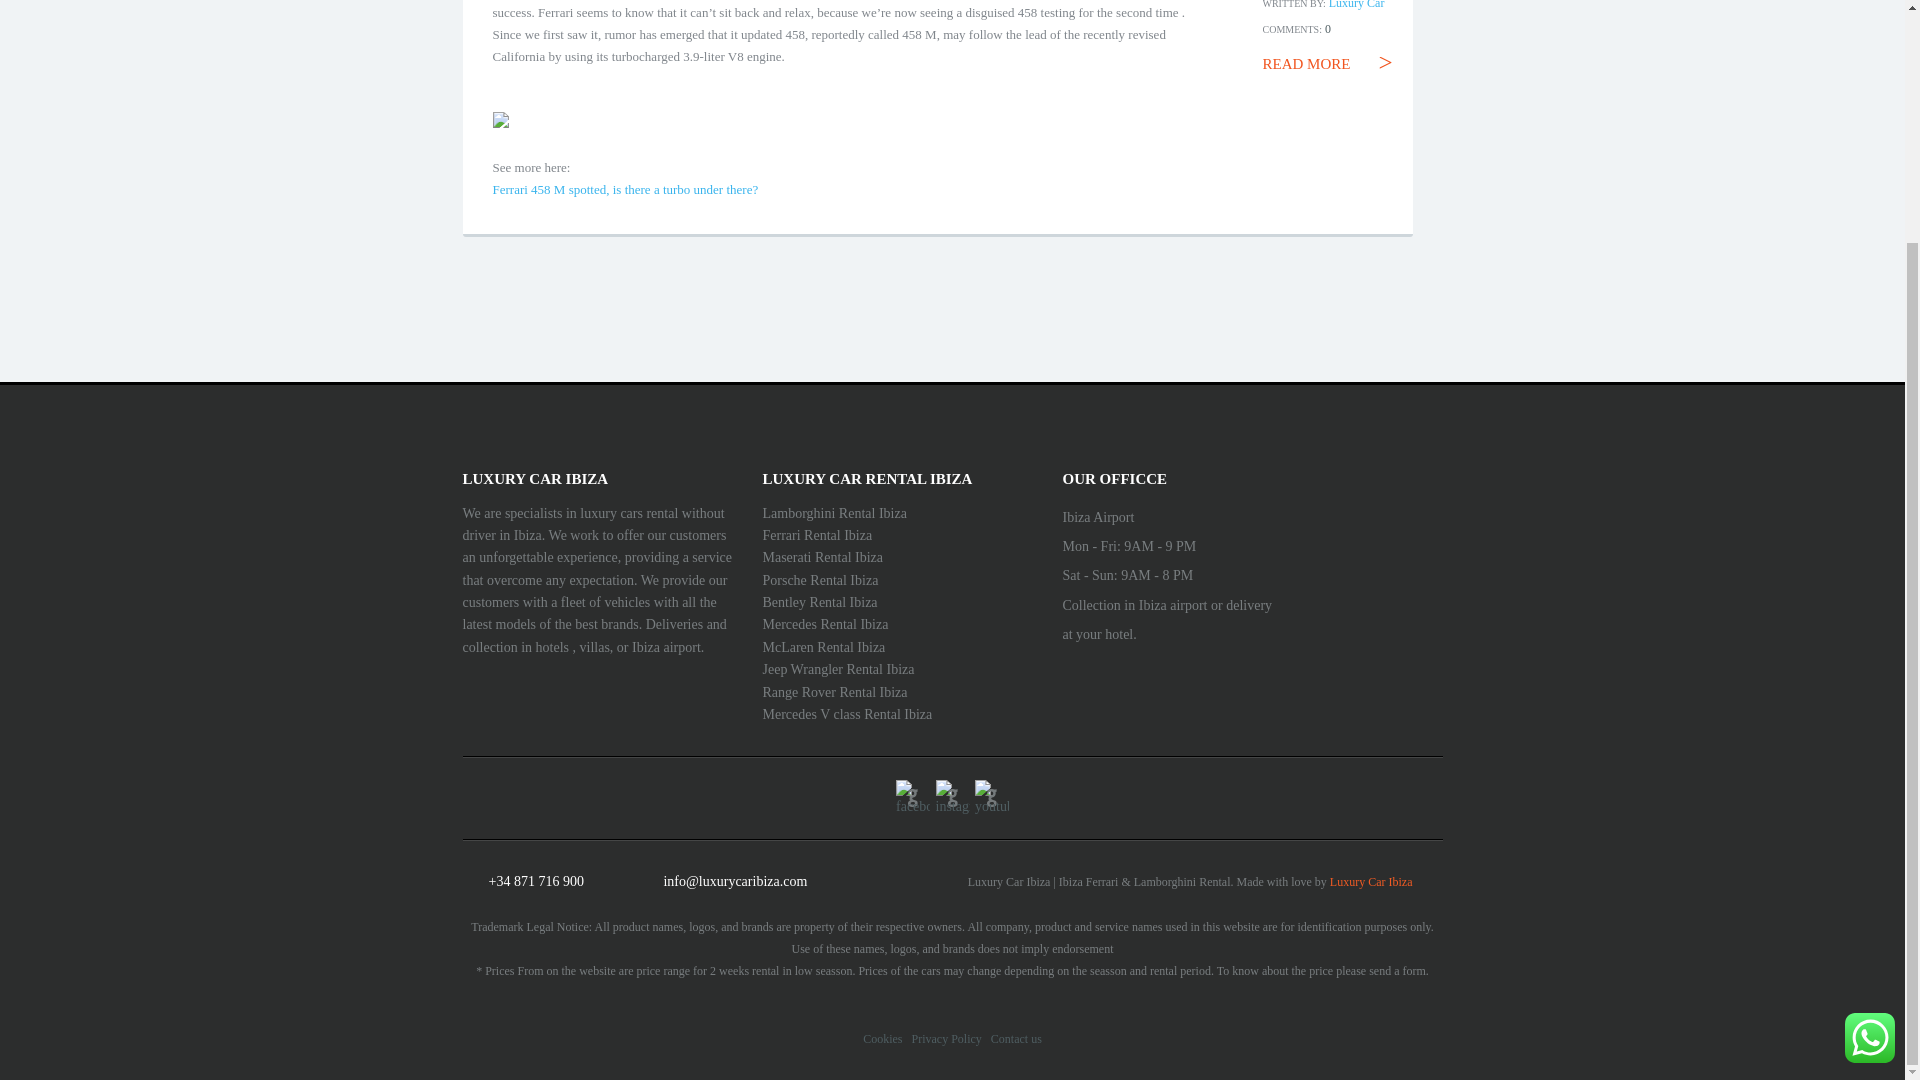 This screenshot has width=1920, height=1080. Describe the element at coordinates (882, 1039) in the screenshot. I see `Cookies` at that location.